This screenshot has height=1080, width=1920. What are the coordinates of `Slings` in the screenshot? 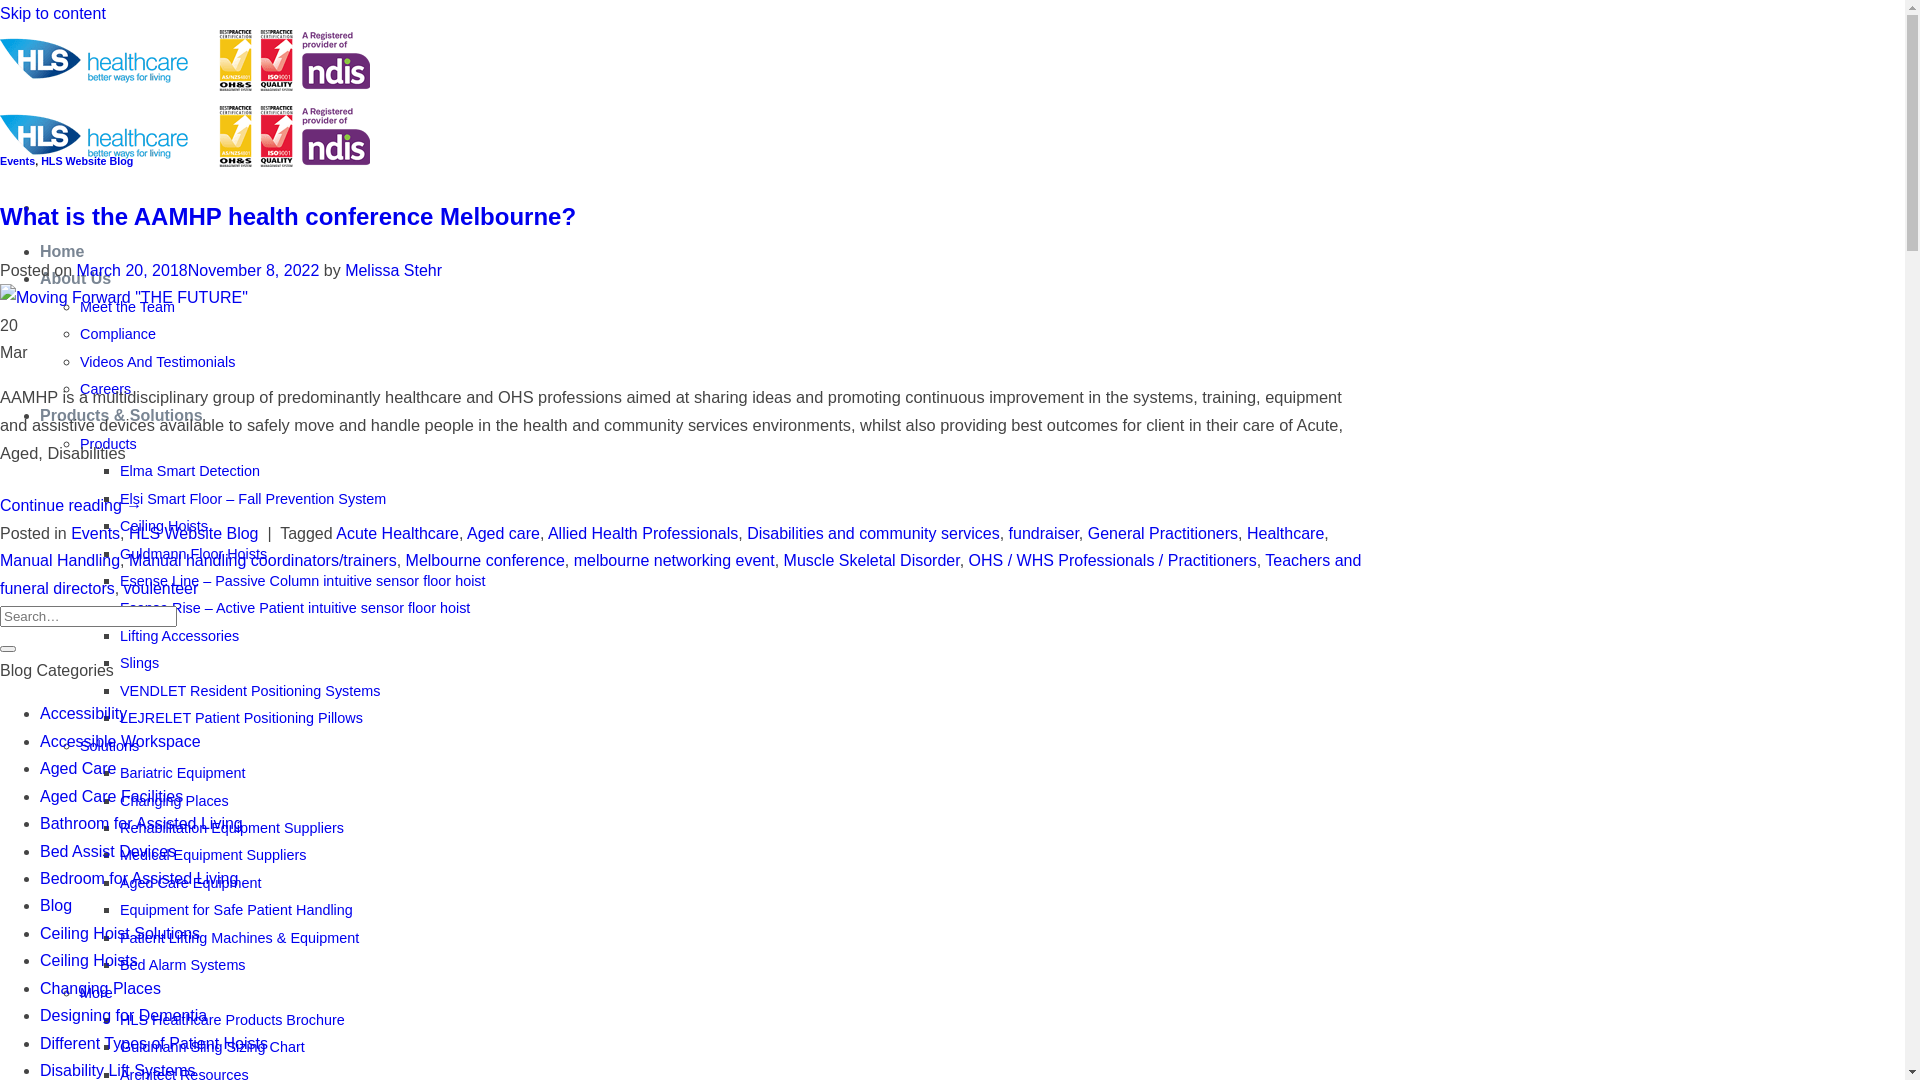 It's located at (140, 663).